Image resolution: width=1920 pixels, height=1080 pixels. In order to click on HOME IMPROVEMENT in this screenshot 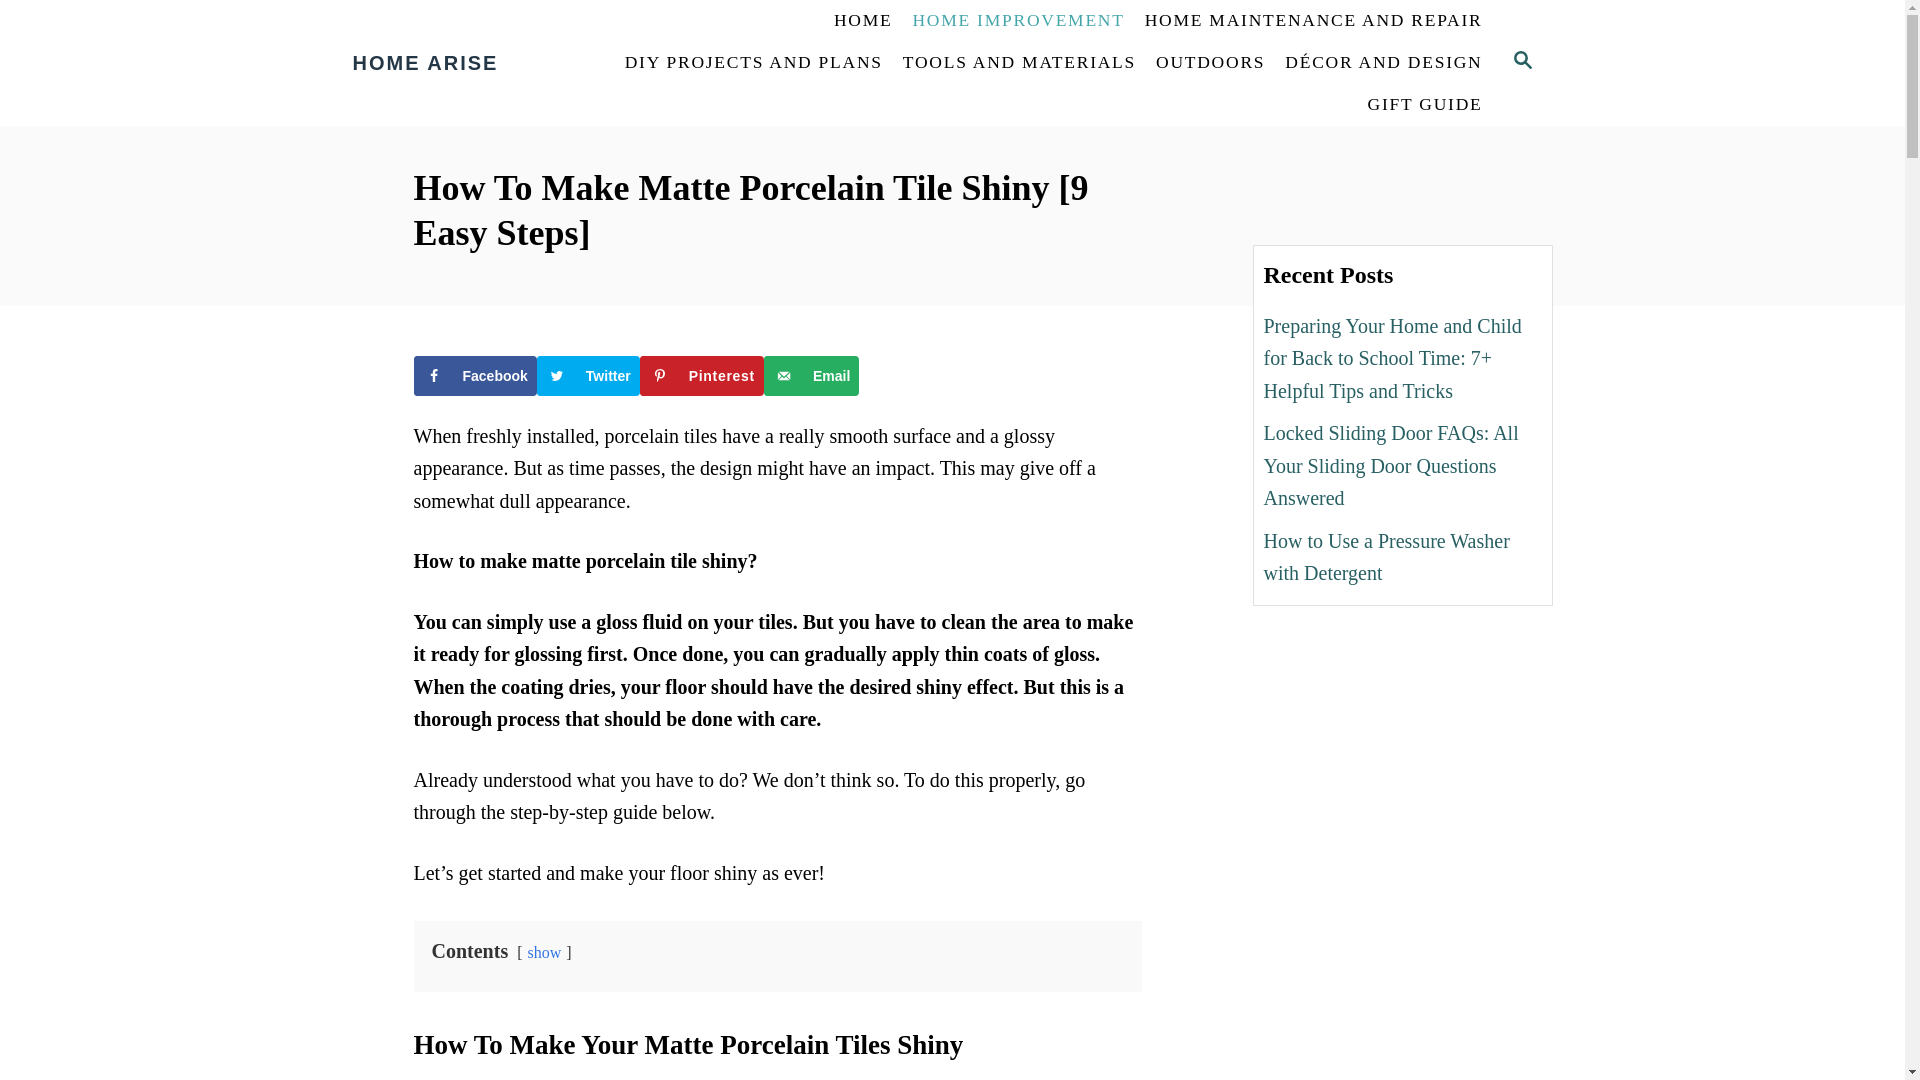, I will do `click(1018, 21)`.